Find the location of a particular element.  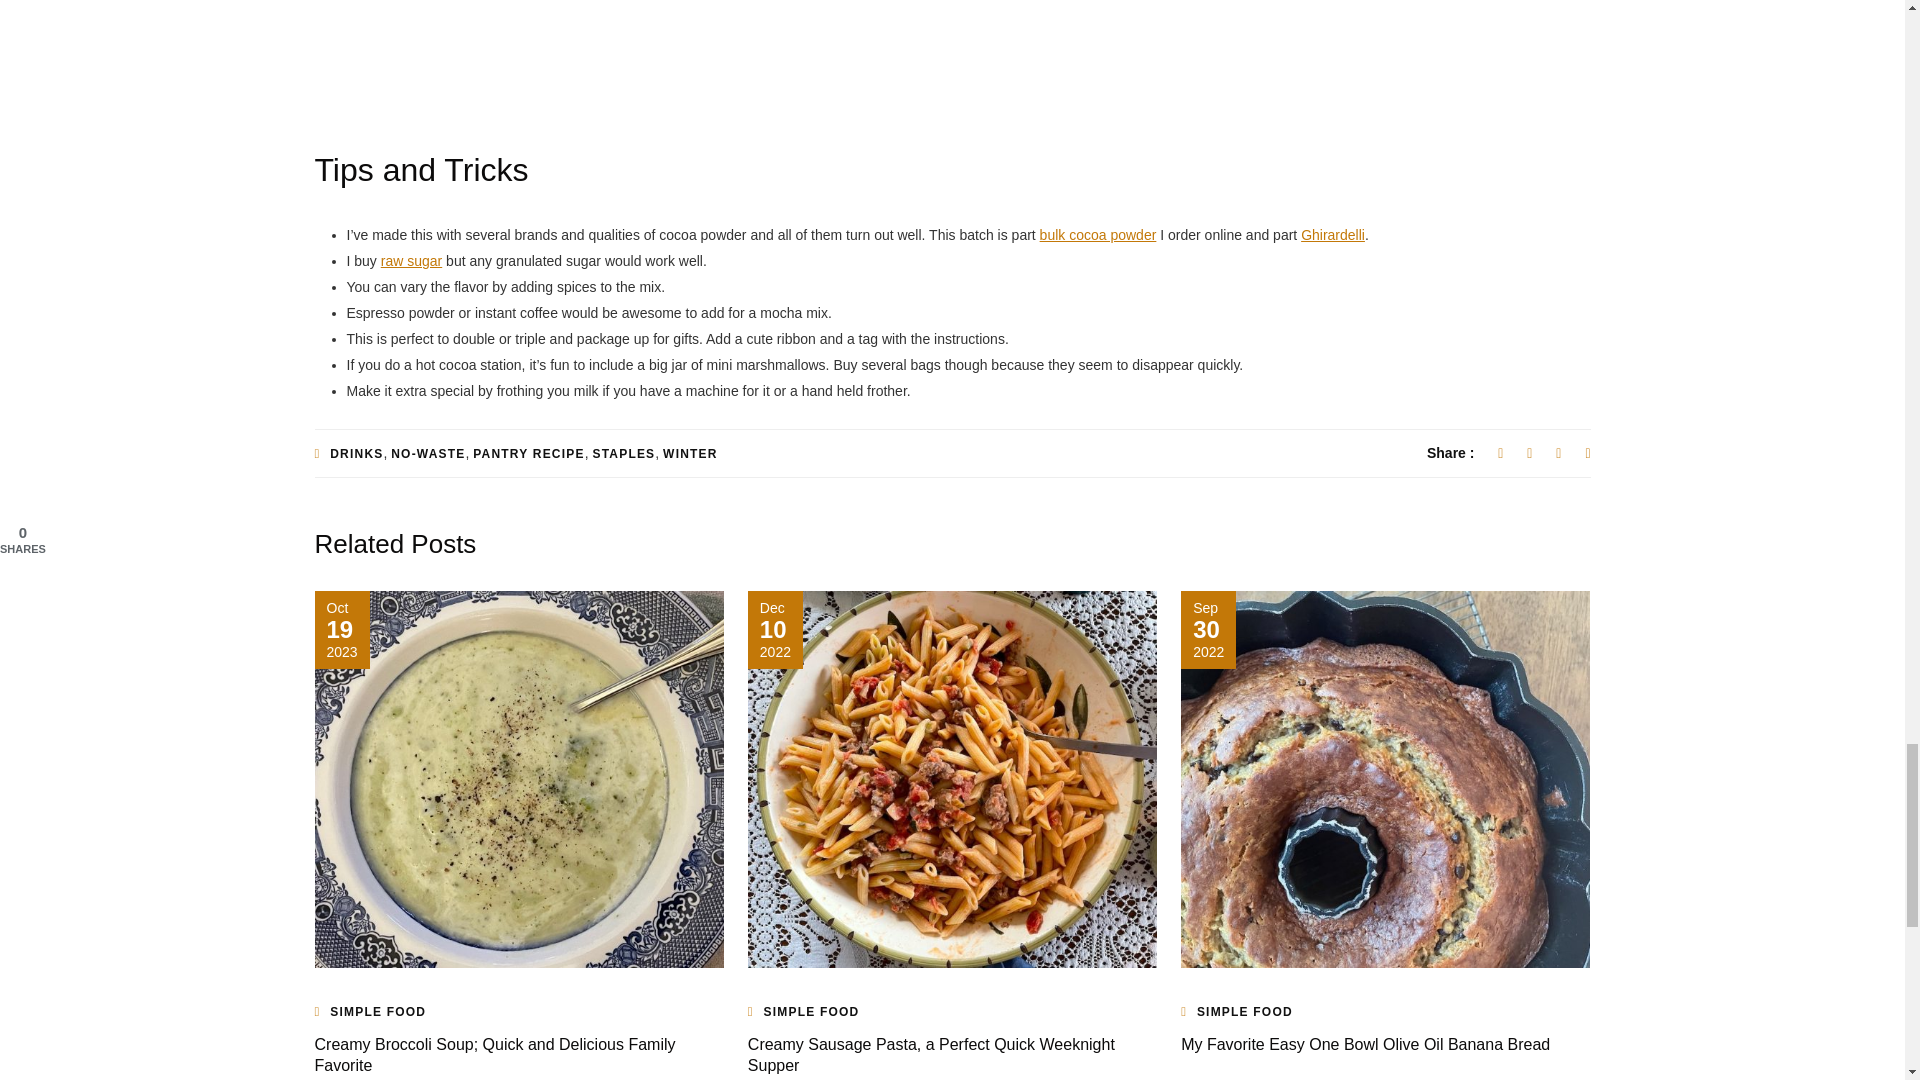

NO-WASTE is located at coordinates (428, 454).